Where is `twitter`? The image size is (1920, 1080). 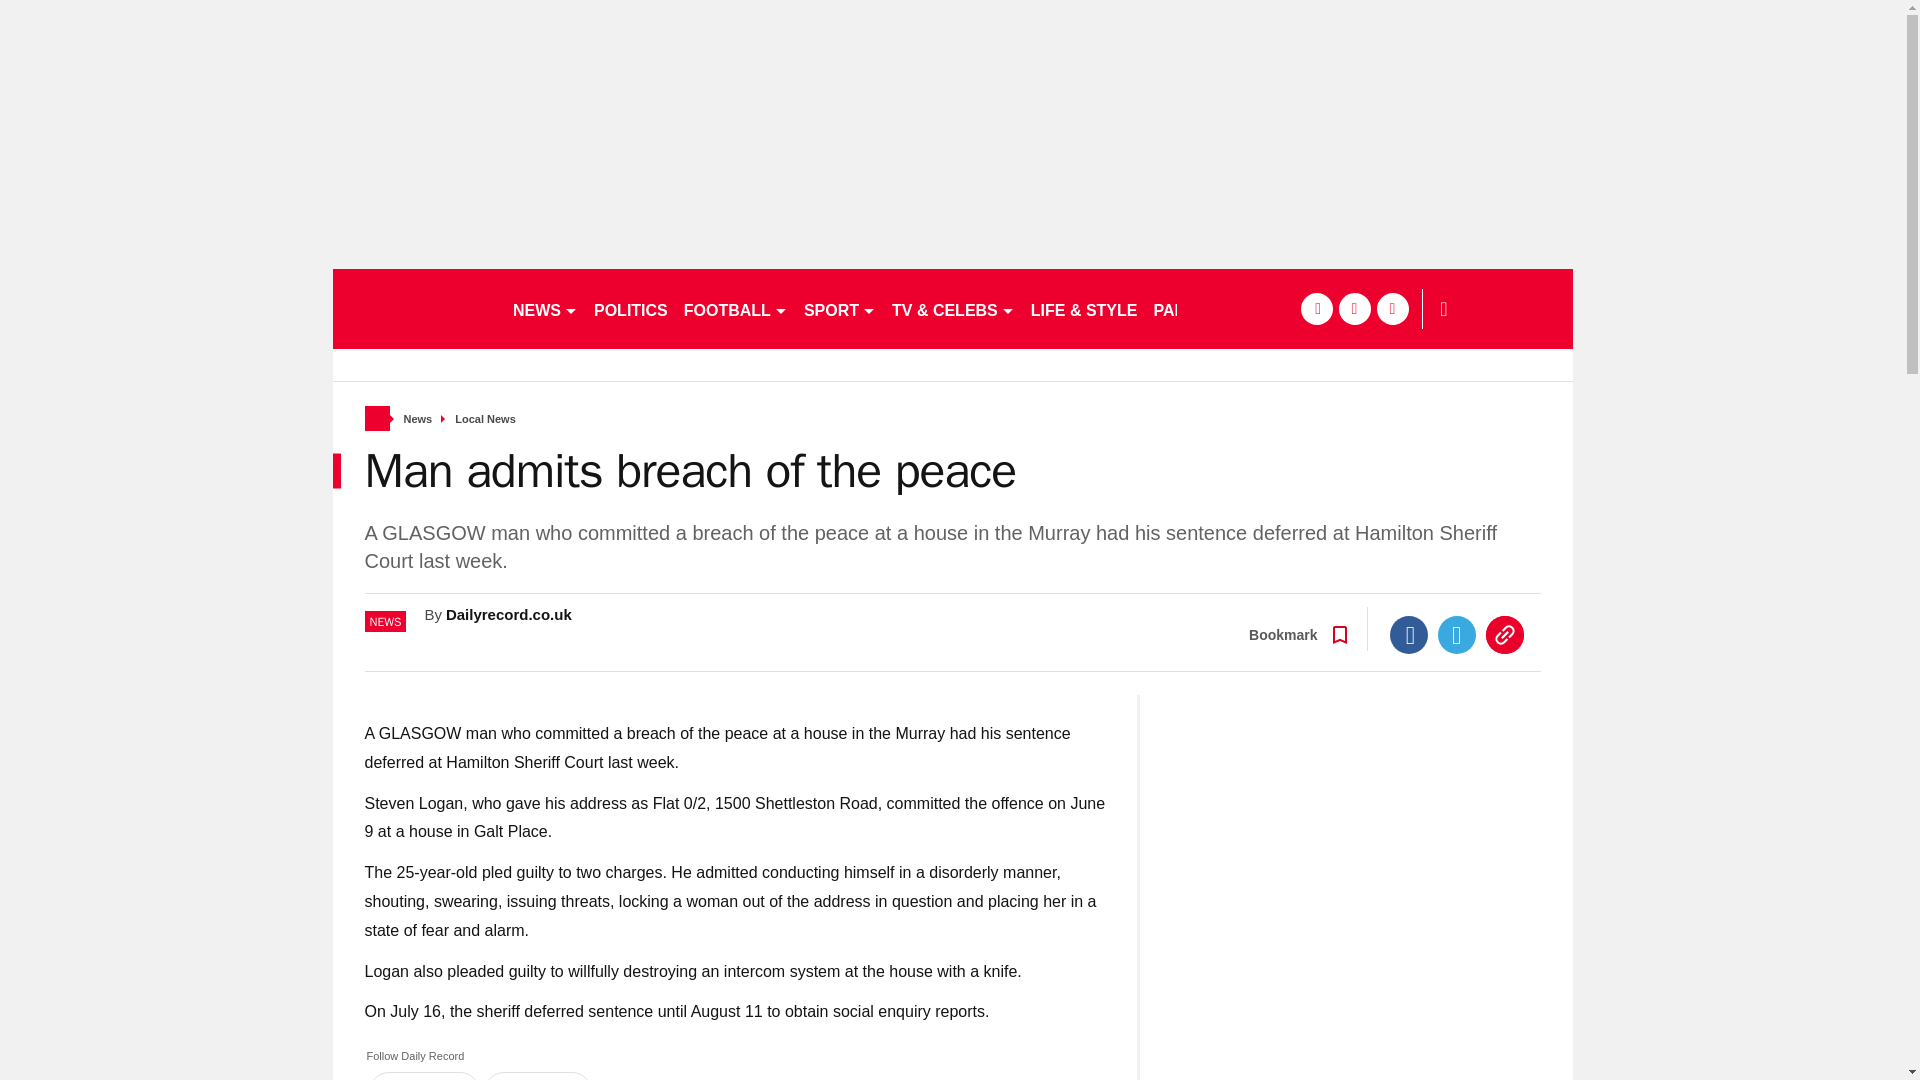
twitter is located at coordinates (1354, 308).